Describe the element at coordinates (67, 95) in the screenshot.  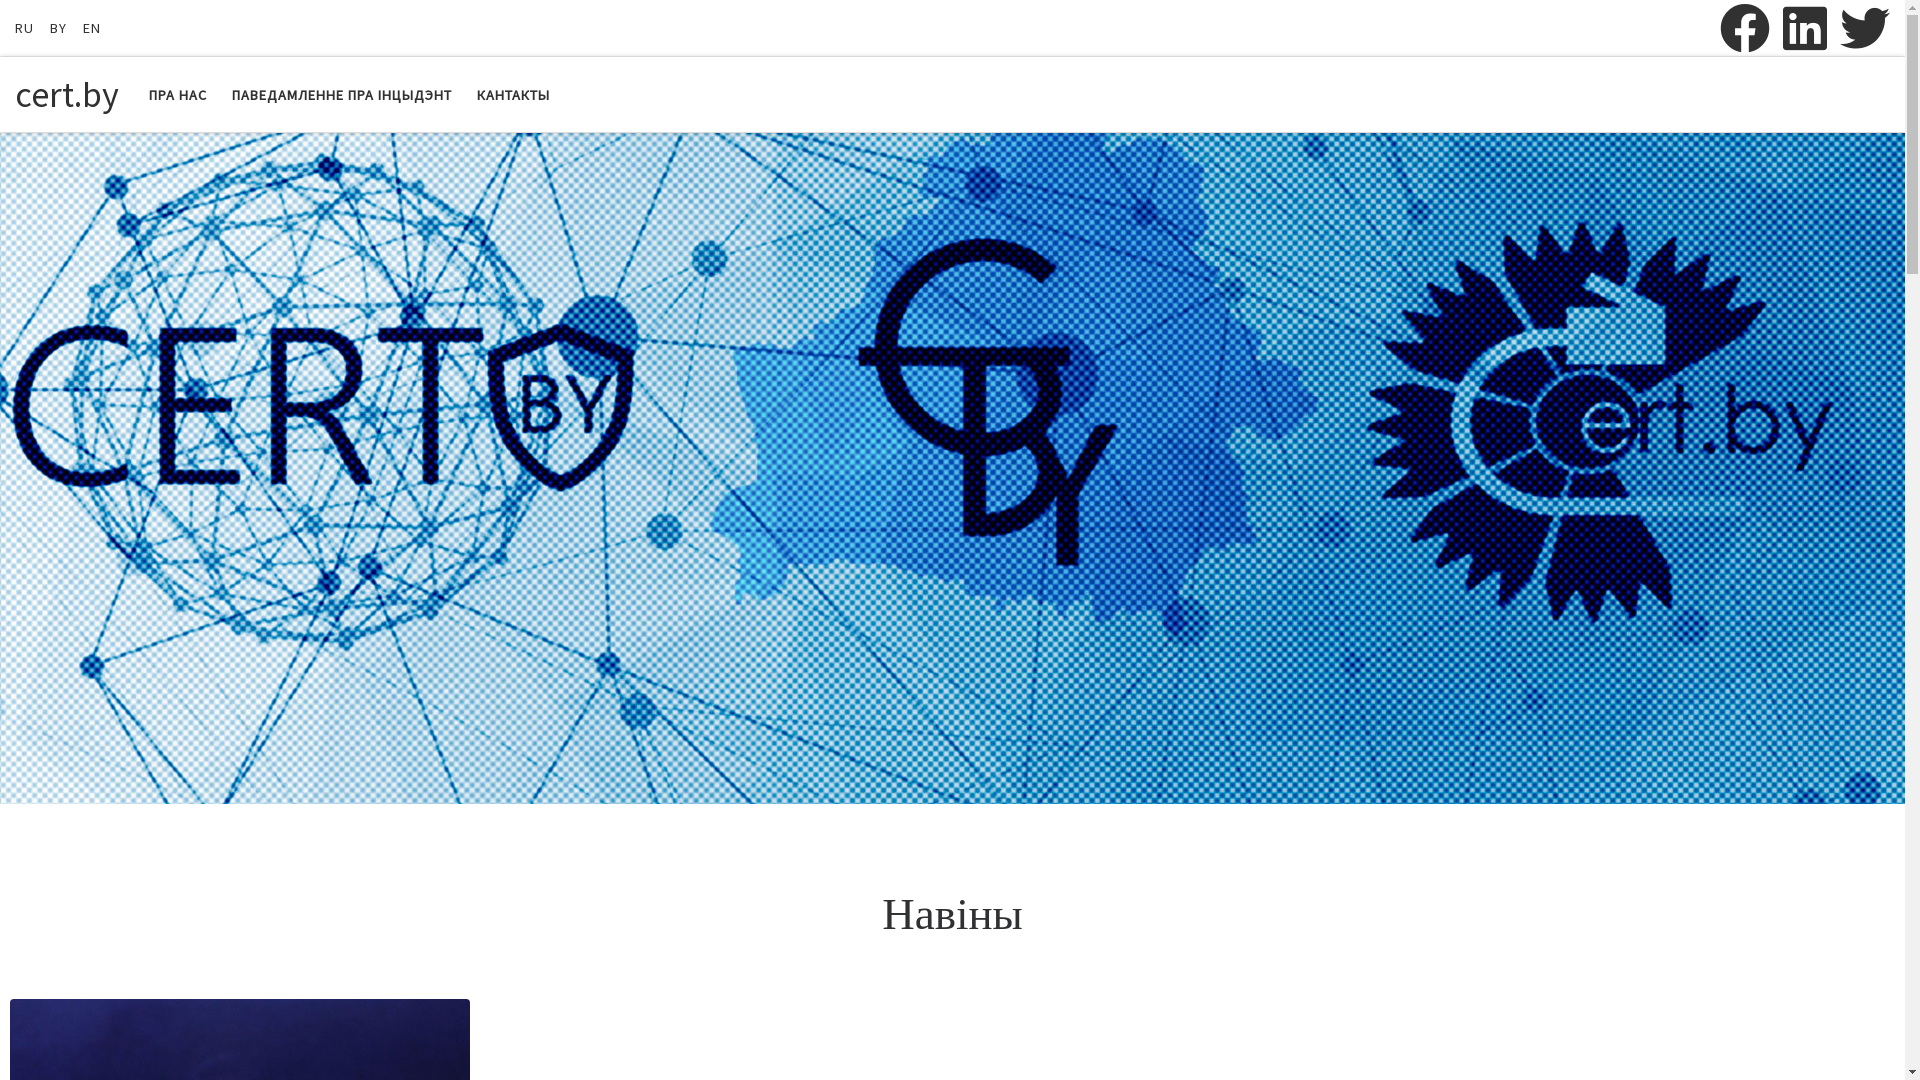
I see `cert.by` at that location.